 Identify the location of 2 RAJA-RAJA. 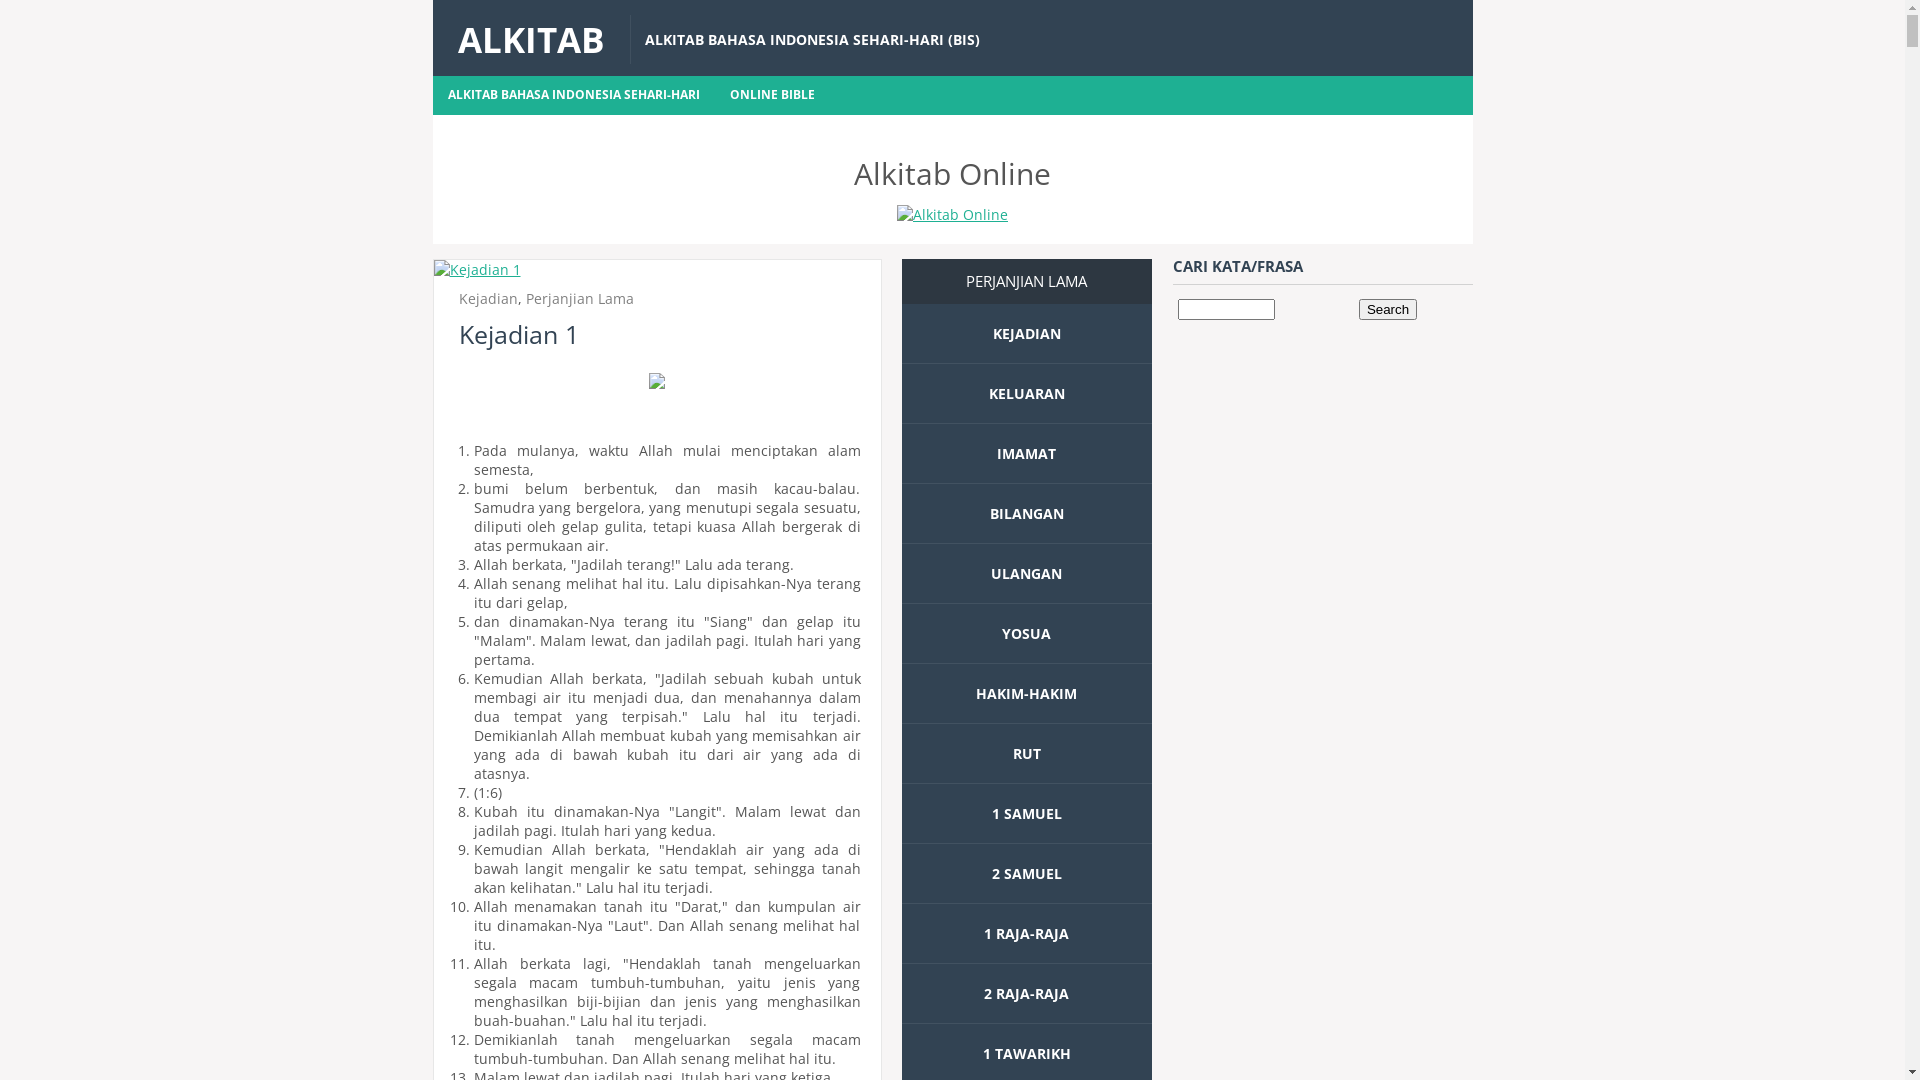
(1026, 994).